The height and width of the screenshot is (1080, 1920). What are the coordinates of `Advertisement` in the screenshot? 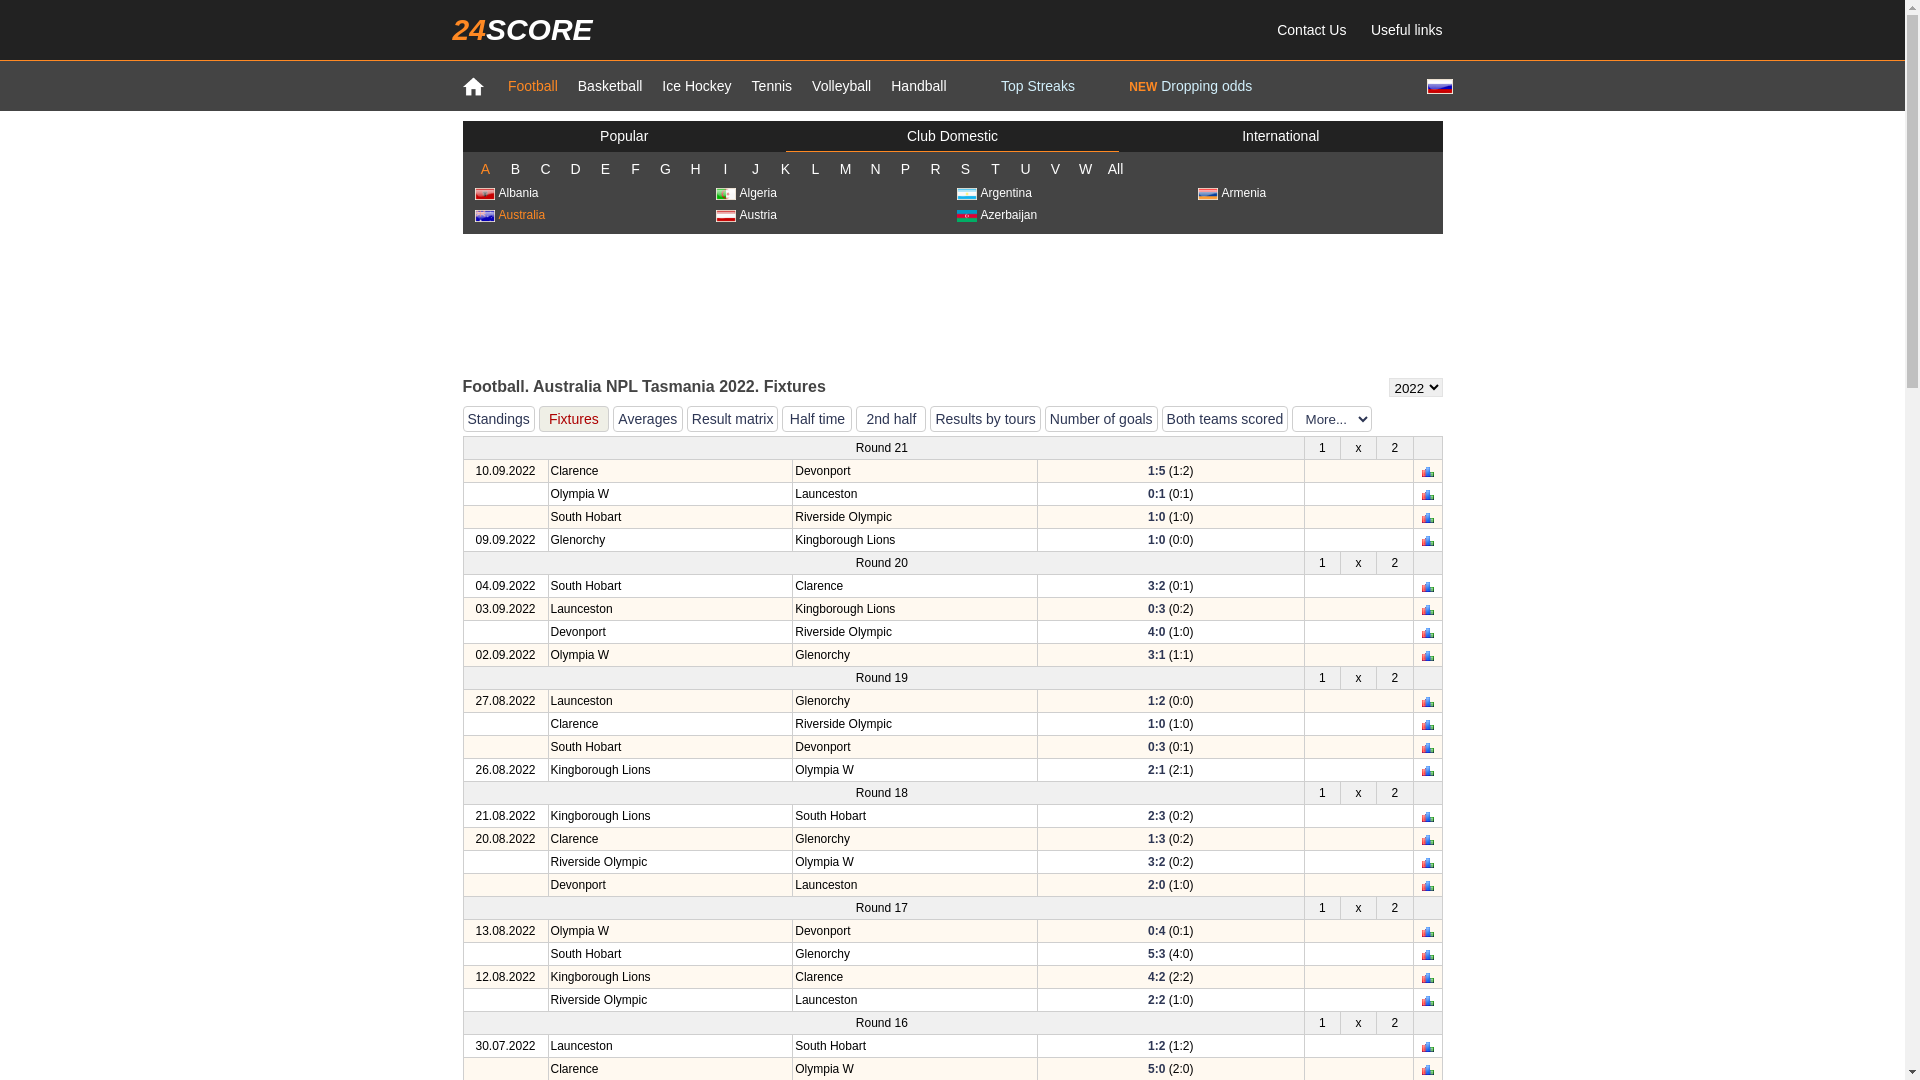 It's located at (952, 304).